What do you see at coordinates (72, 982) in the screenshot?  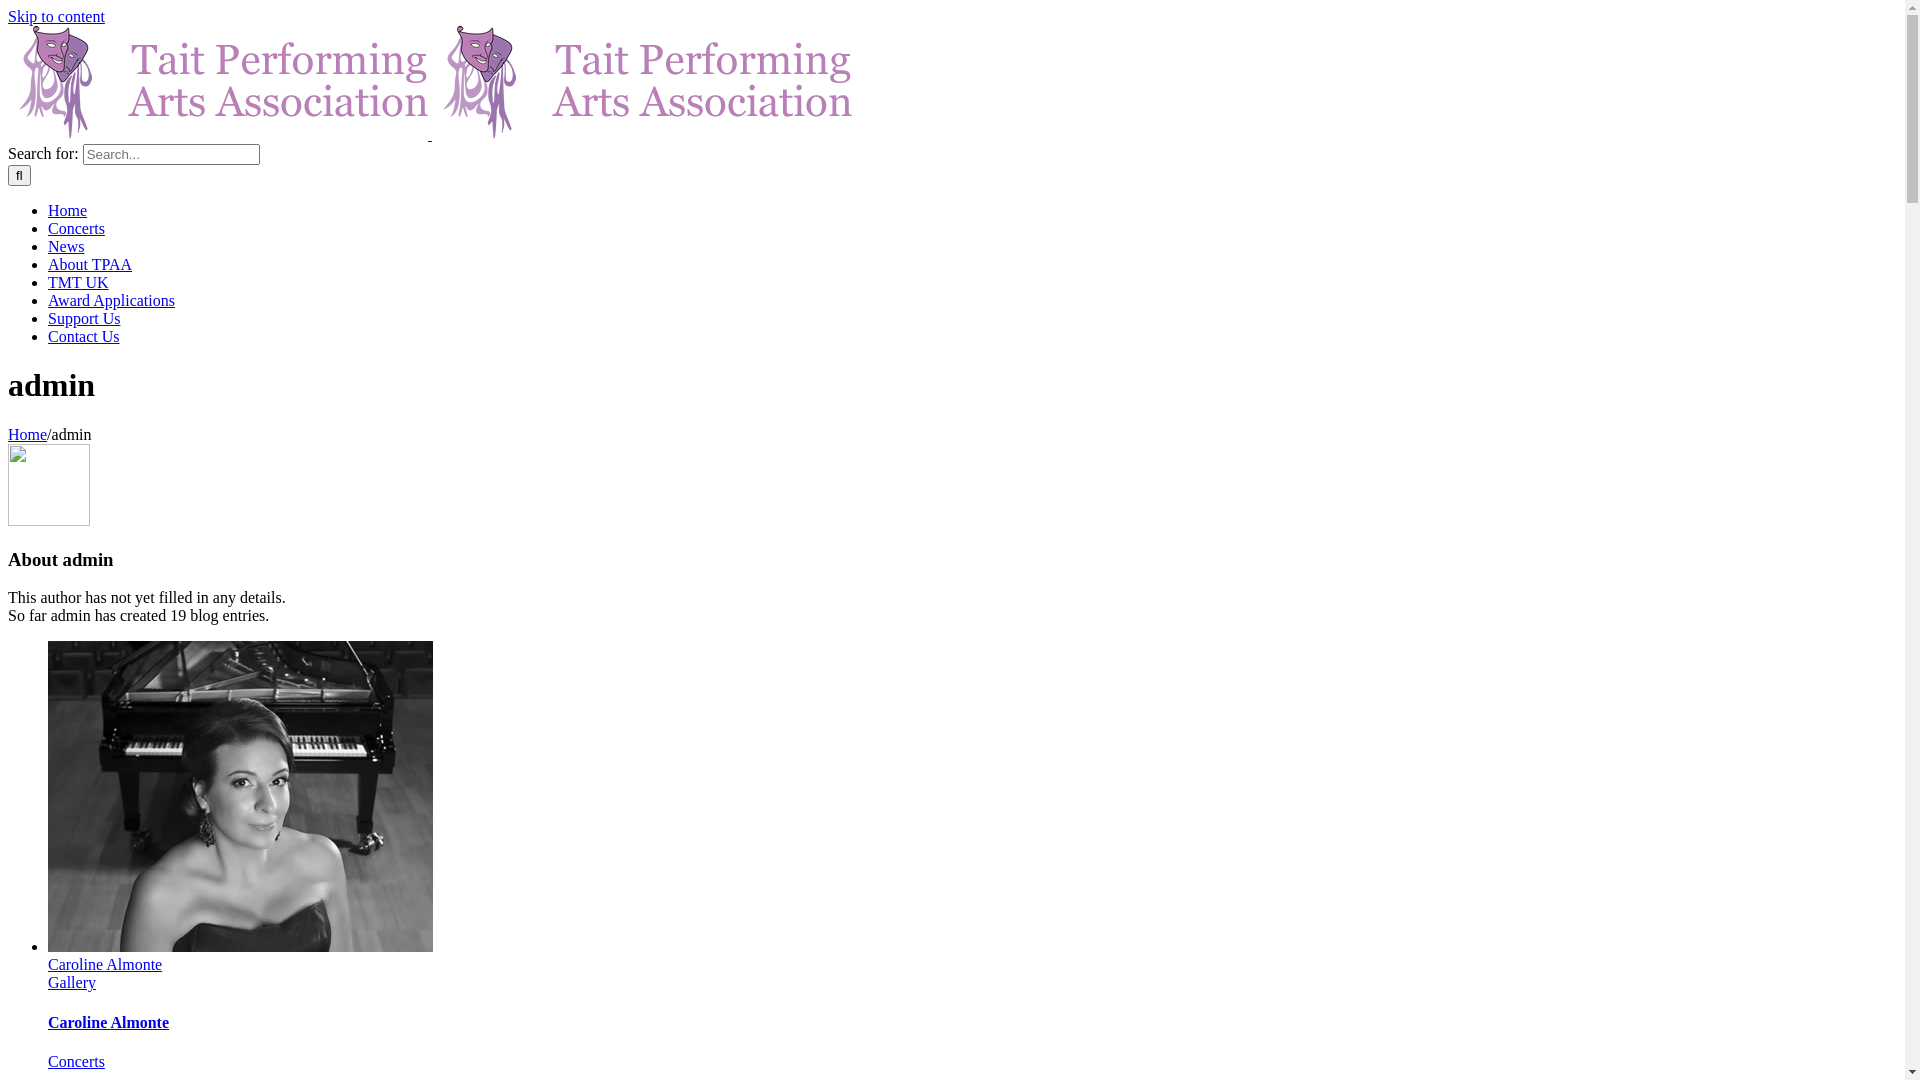 I see `Gallery` at bounding box center [72, 982].